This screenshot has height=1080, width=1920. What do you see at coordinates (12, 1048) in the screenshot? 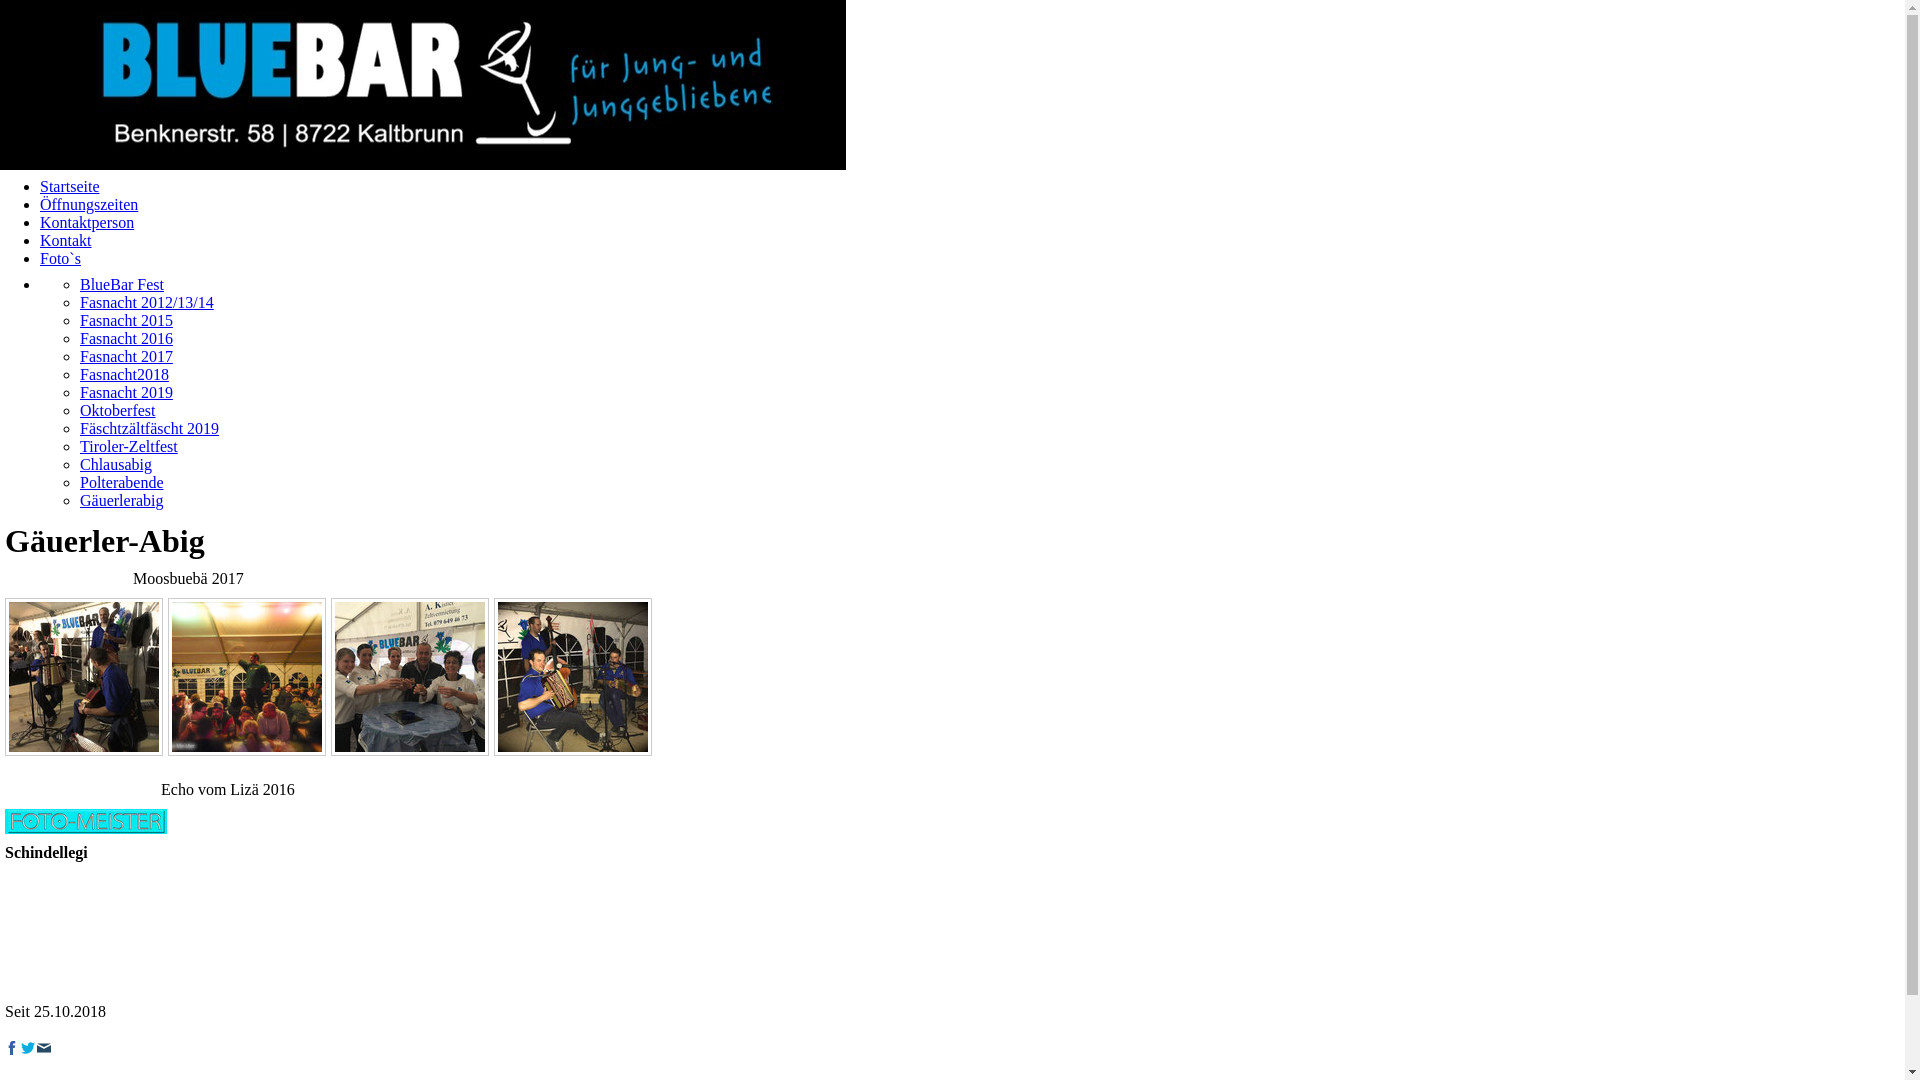
I see `Facebook` at bounding box center [12, 1048].